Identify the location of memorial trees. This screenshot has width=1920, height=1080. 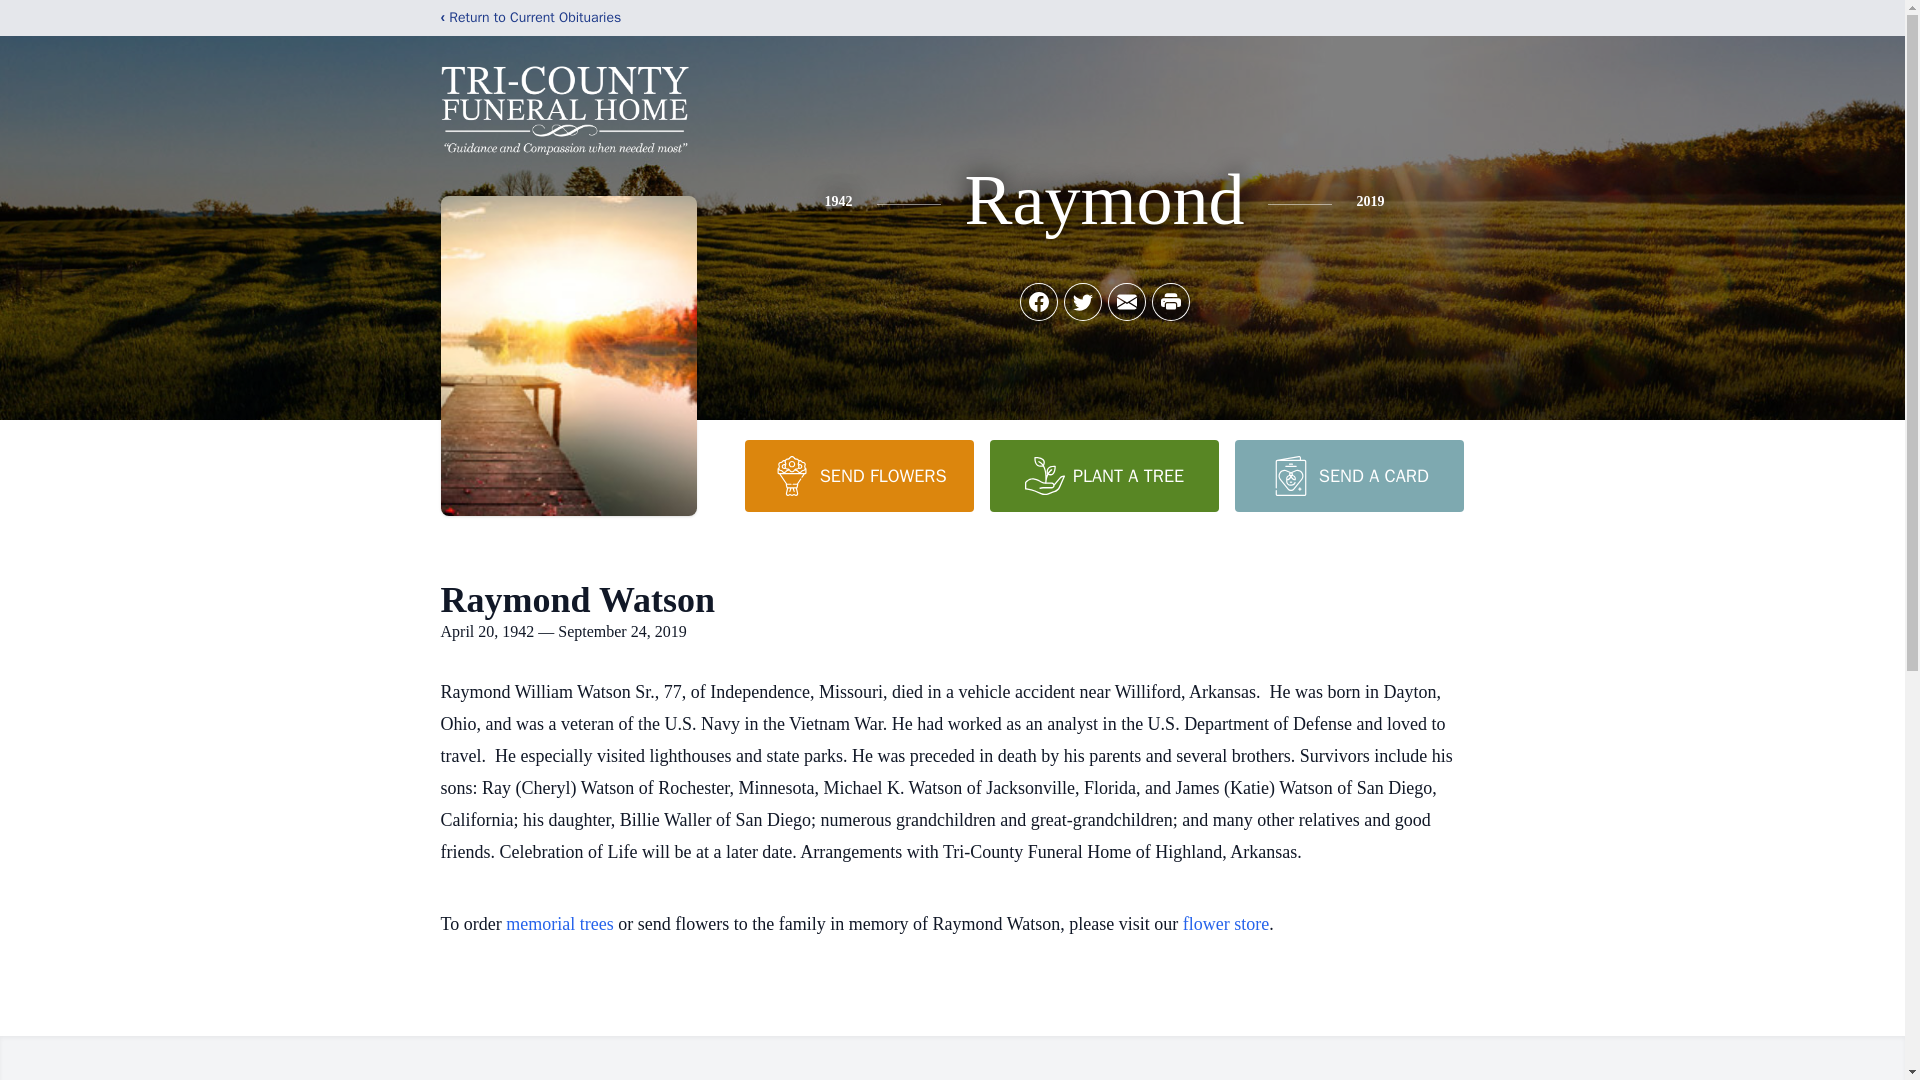
(559, 924).